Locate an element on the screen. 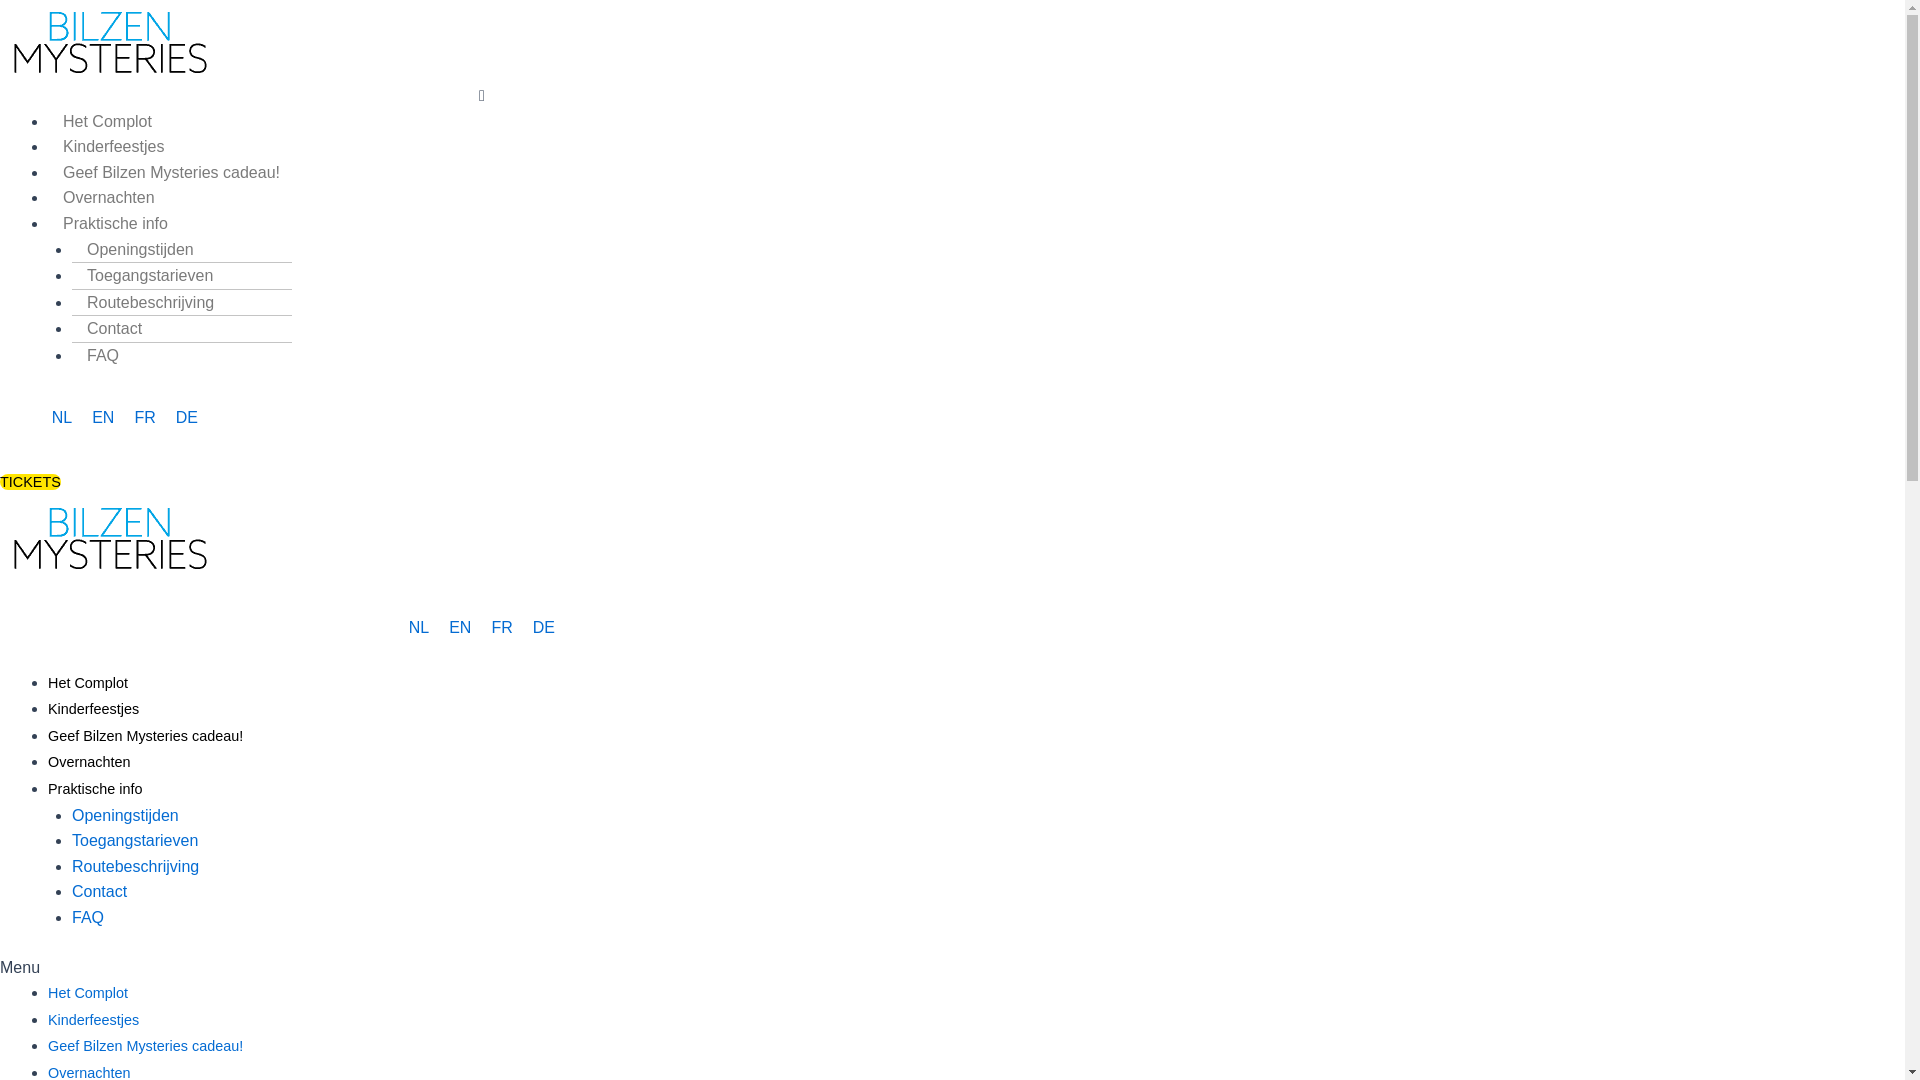  FAQ is located at coordinates (88, 918).